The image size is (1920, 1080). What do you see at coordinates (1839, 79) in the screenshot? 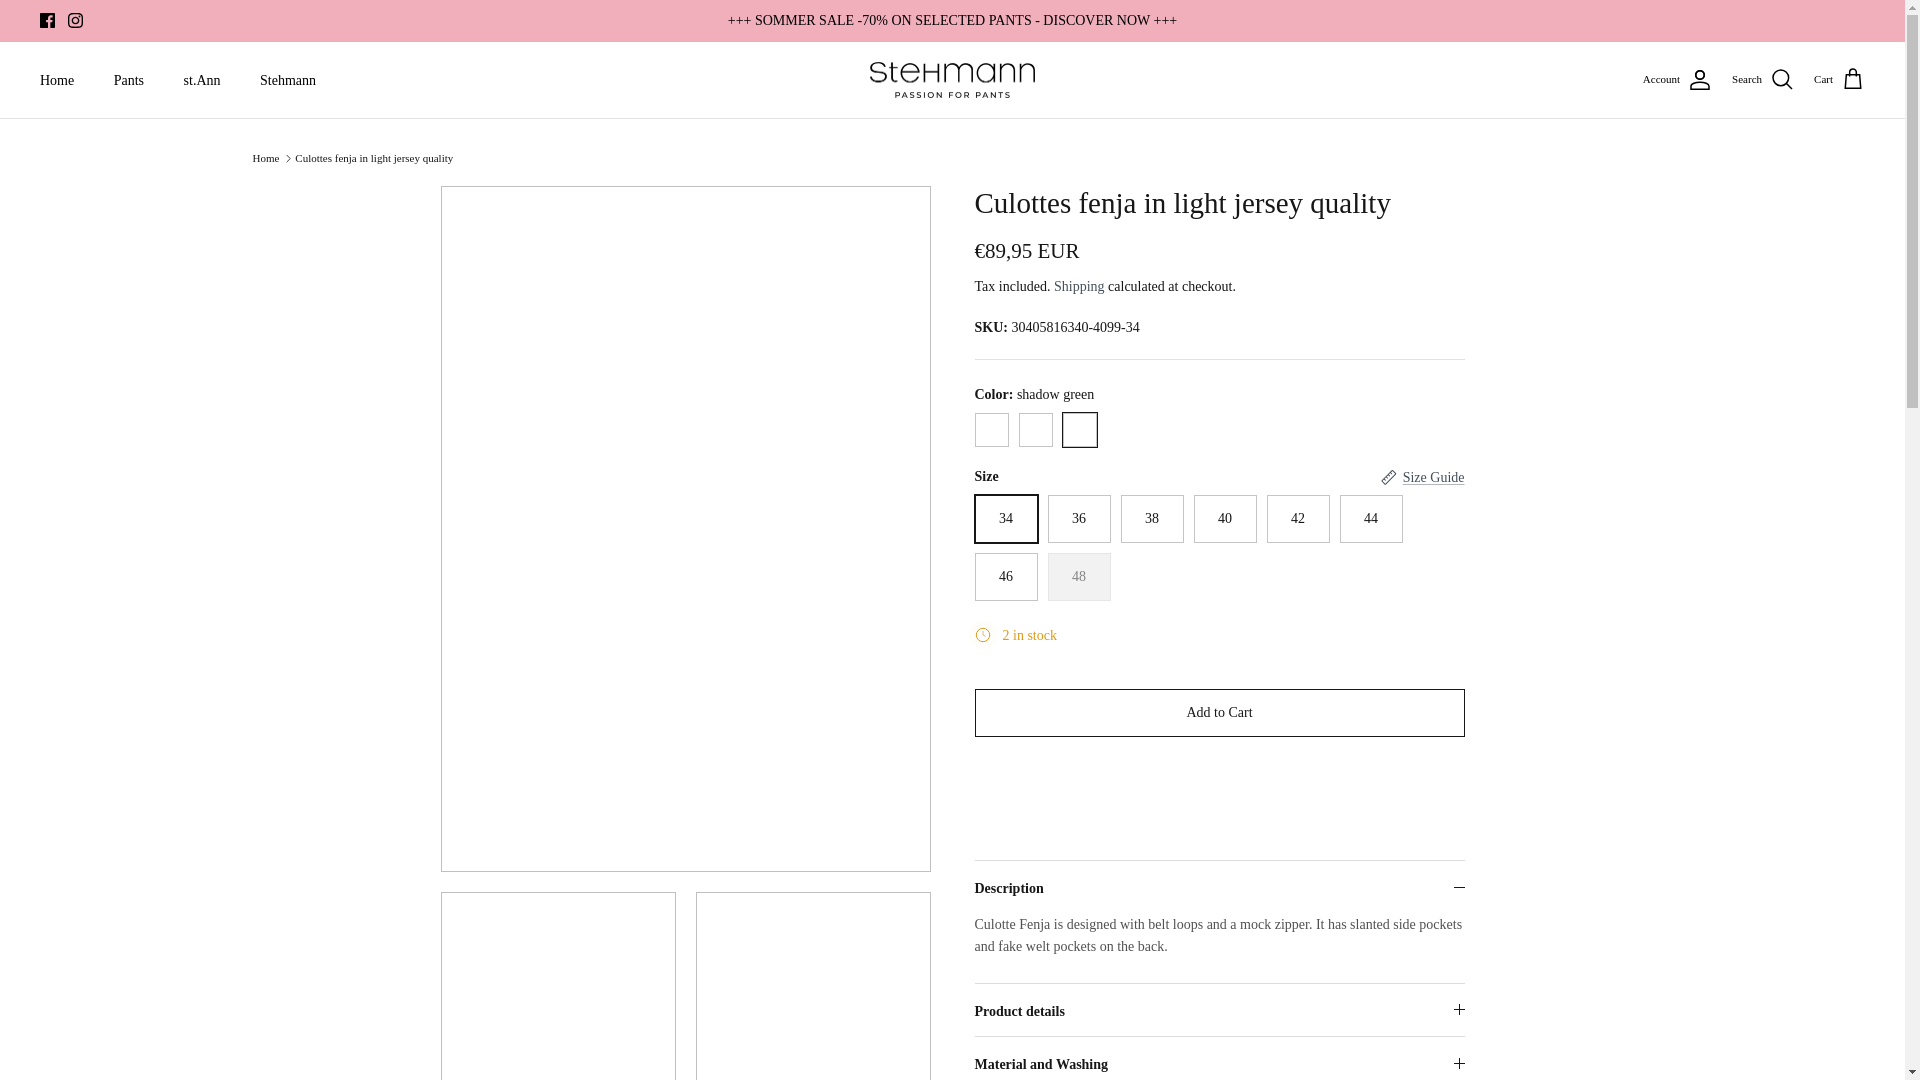
I see `Cart` at bounding box center [1839, 79].